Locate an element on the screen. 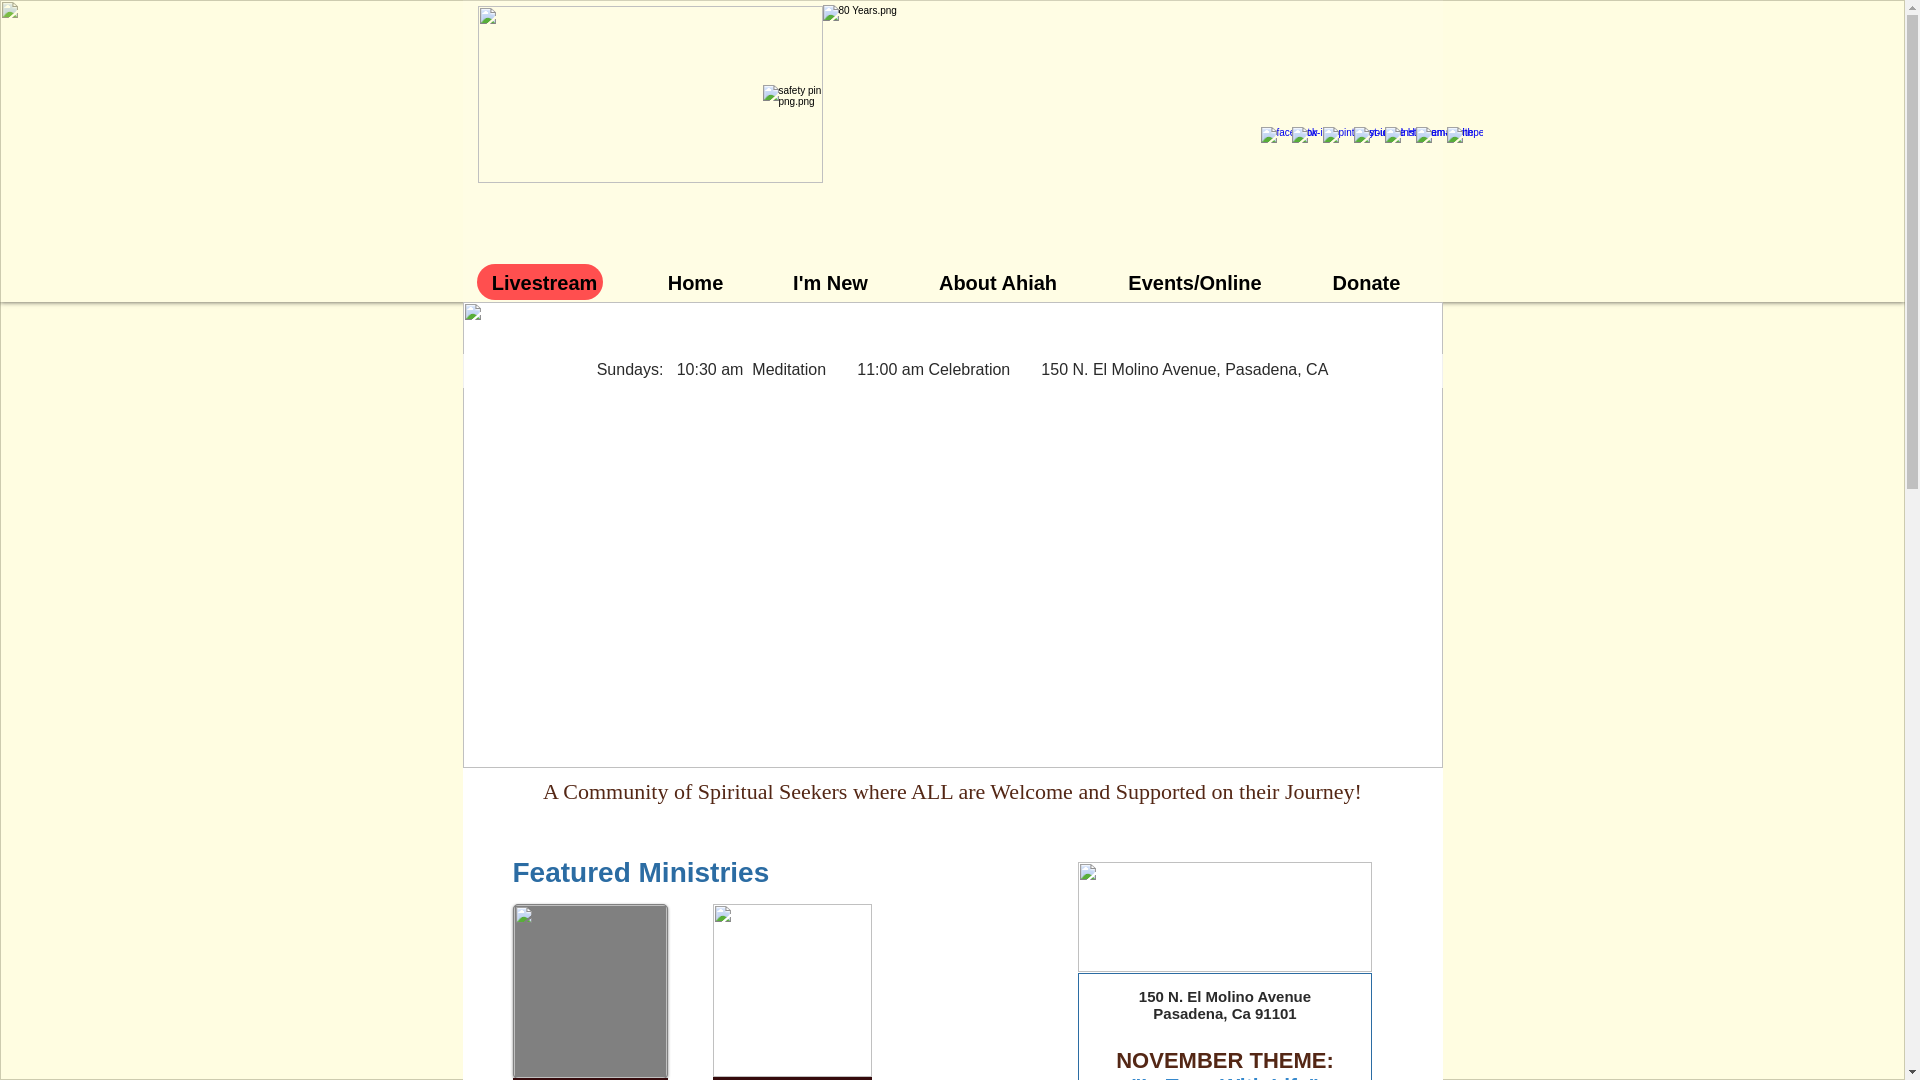  Home is located at coordinates (696, 281).